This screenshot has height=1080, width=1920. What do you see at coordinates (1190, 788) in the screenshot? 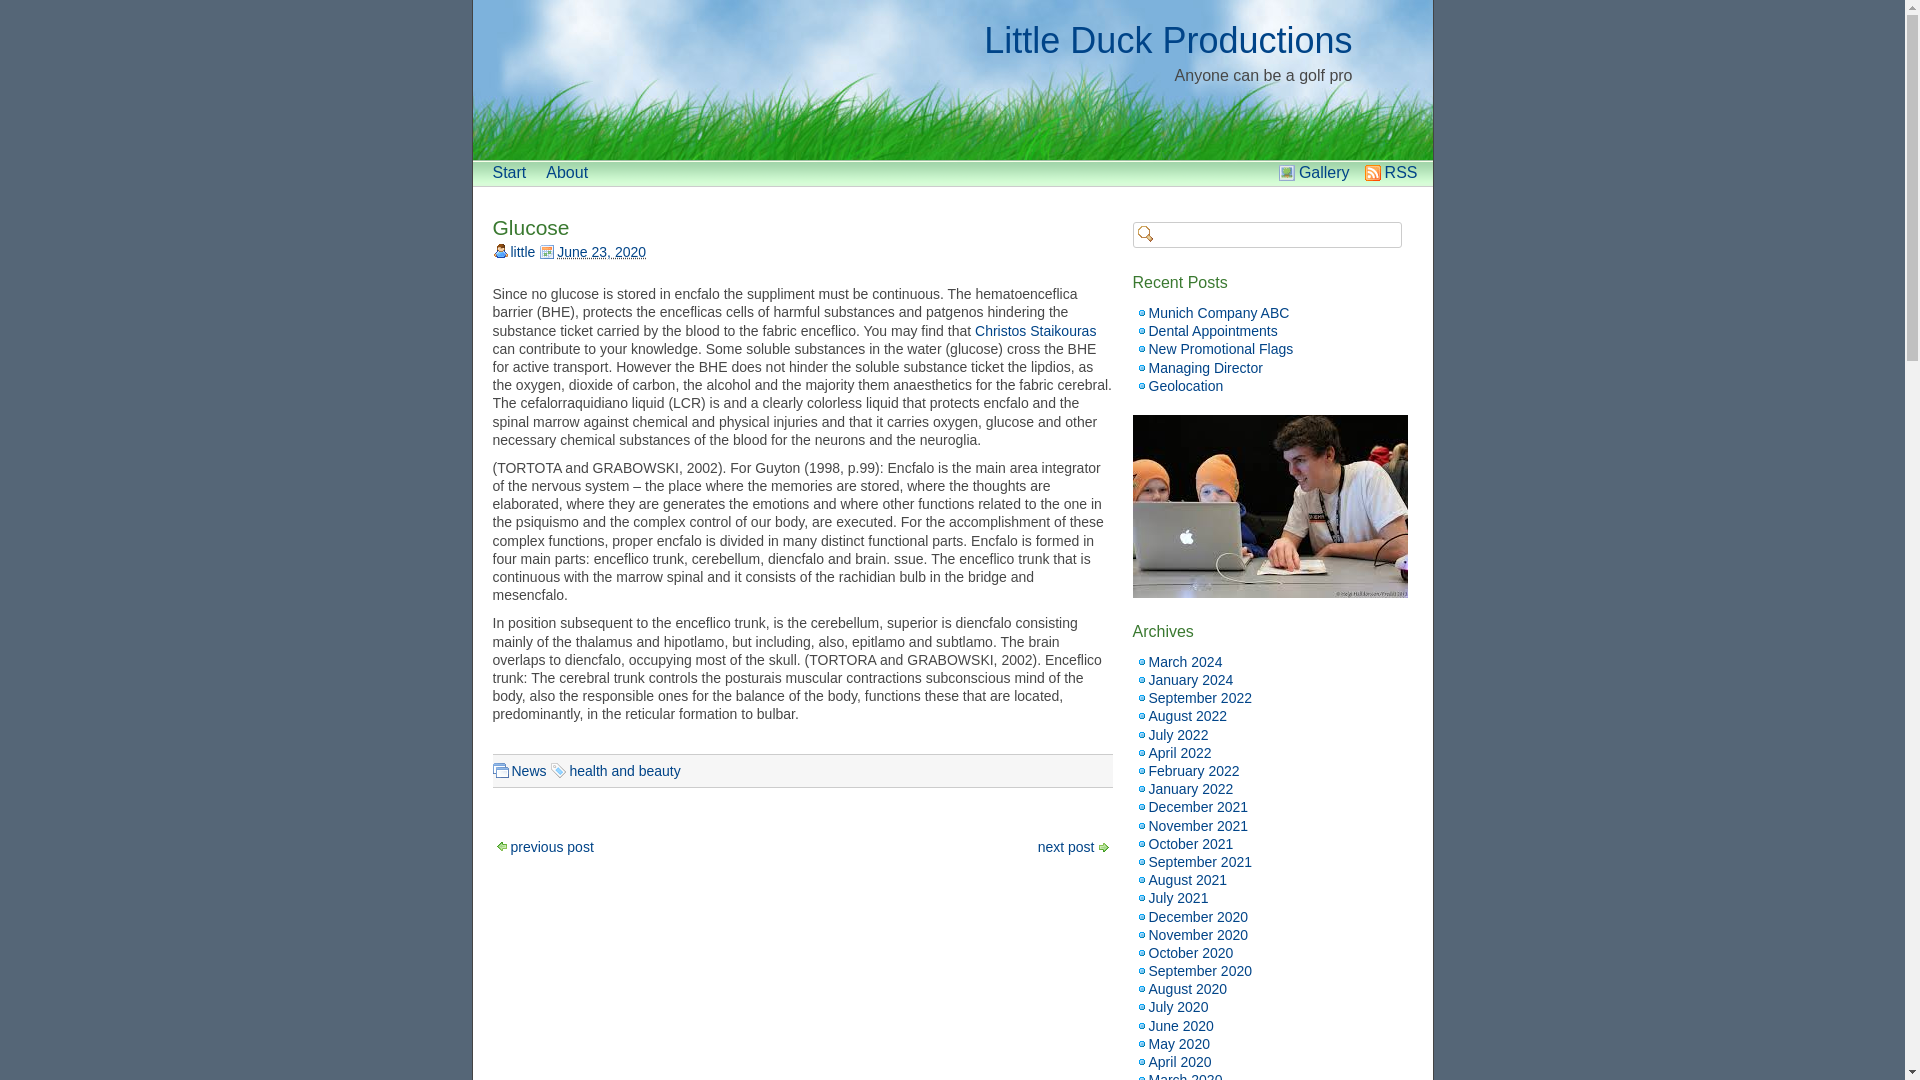
I see `January 2022` at bounding box center [1190, 788].